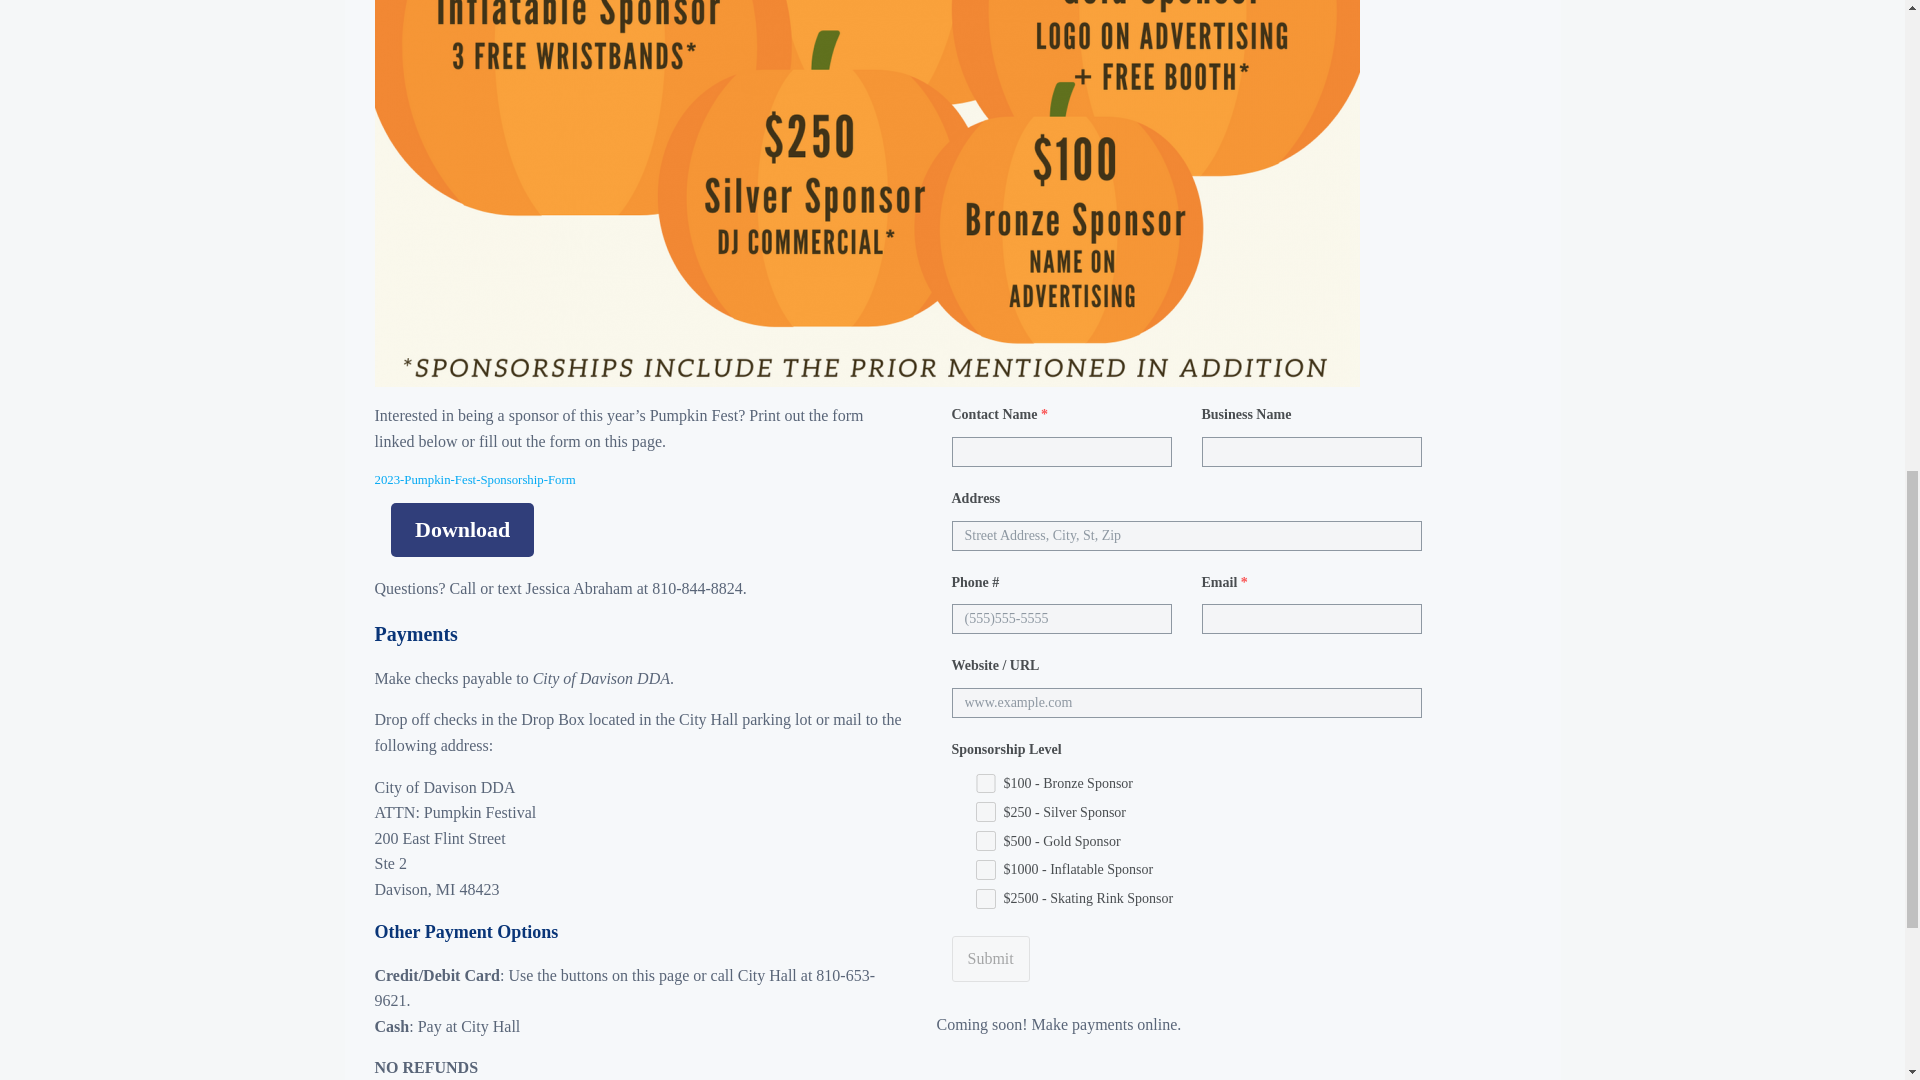 The width and height of the screenshot is (1920, 1080). What do you see at coordinates (462, 530) in the screenshot?
I see `Download` at bounding box center [462, 530].